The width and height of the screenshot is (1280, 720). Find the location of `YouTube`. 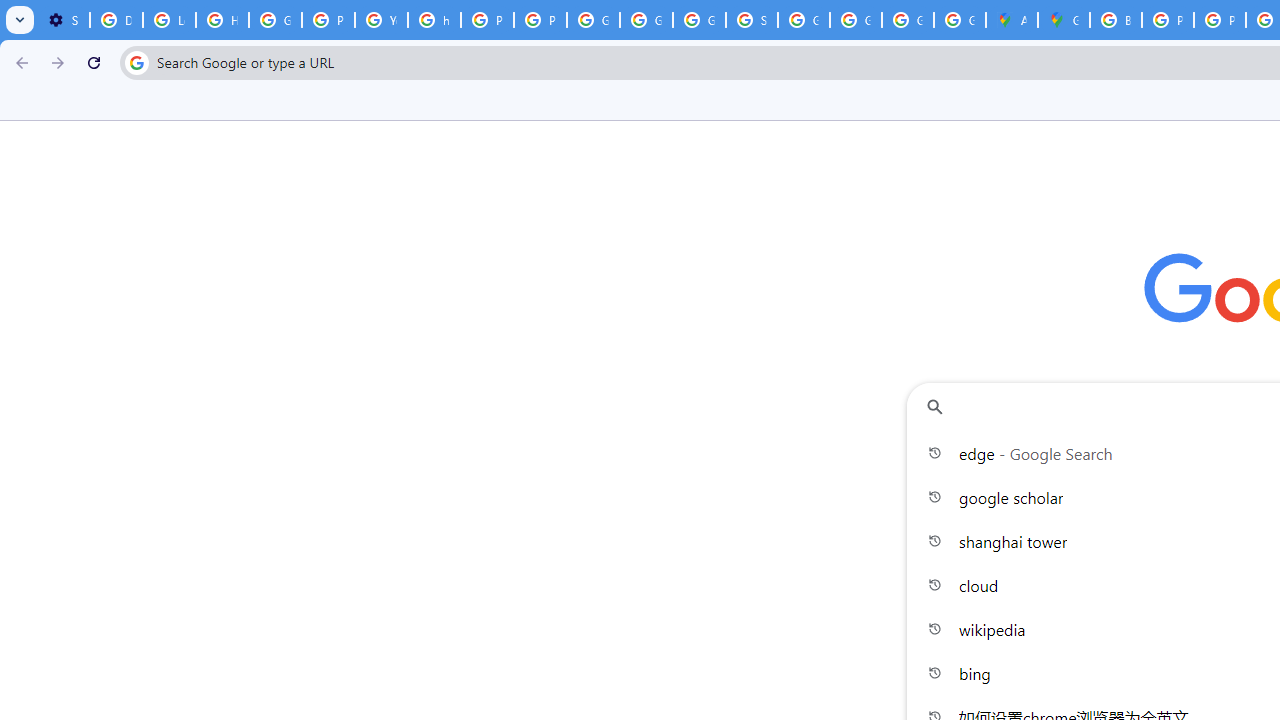

YouTube is located at coordinates (381, 20).